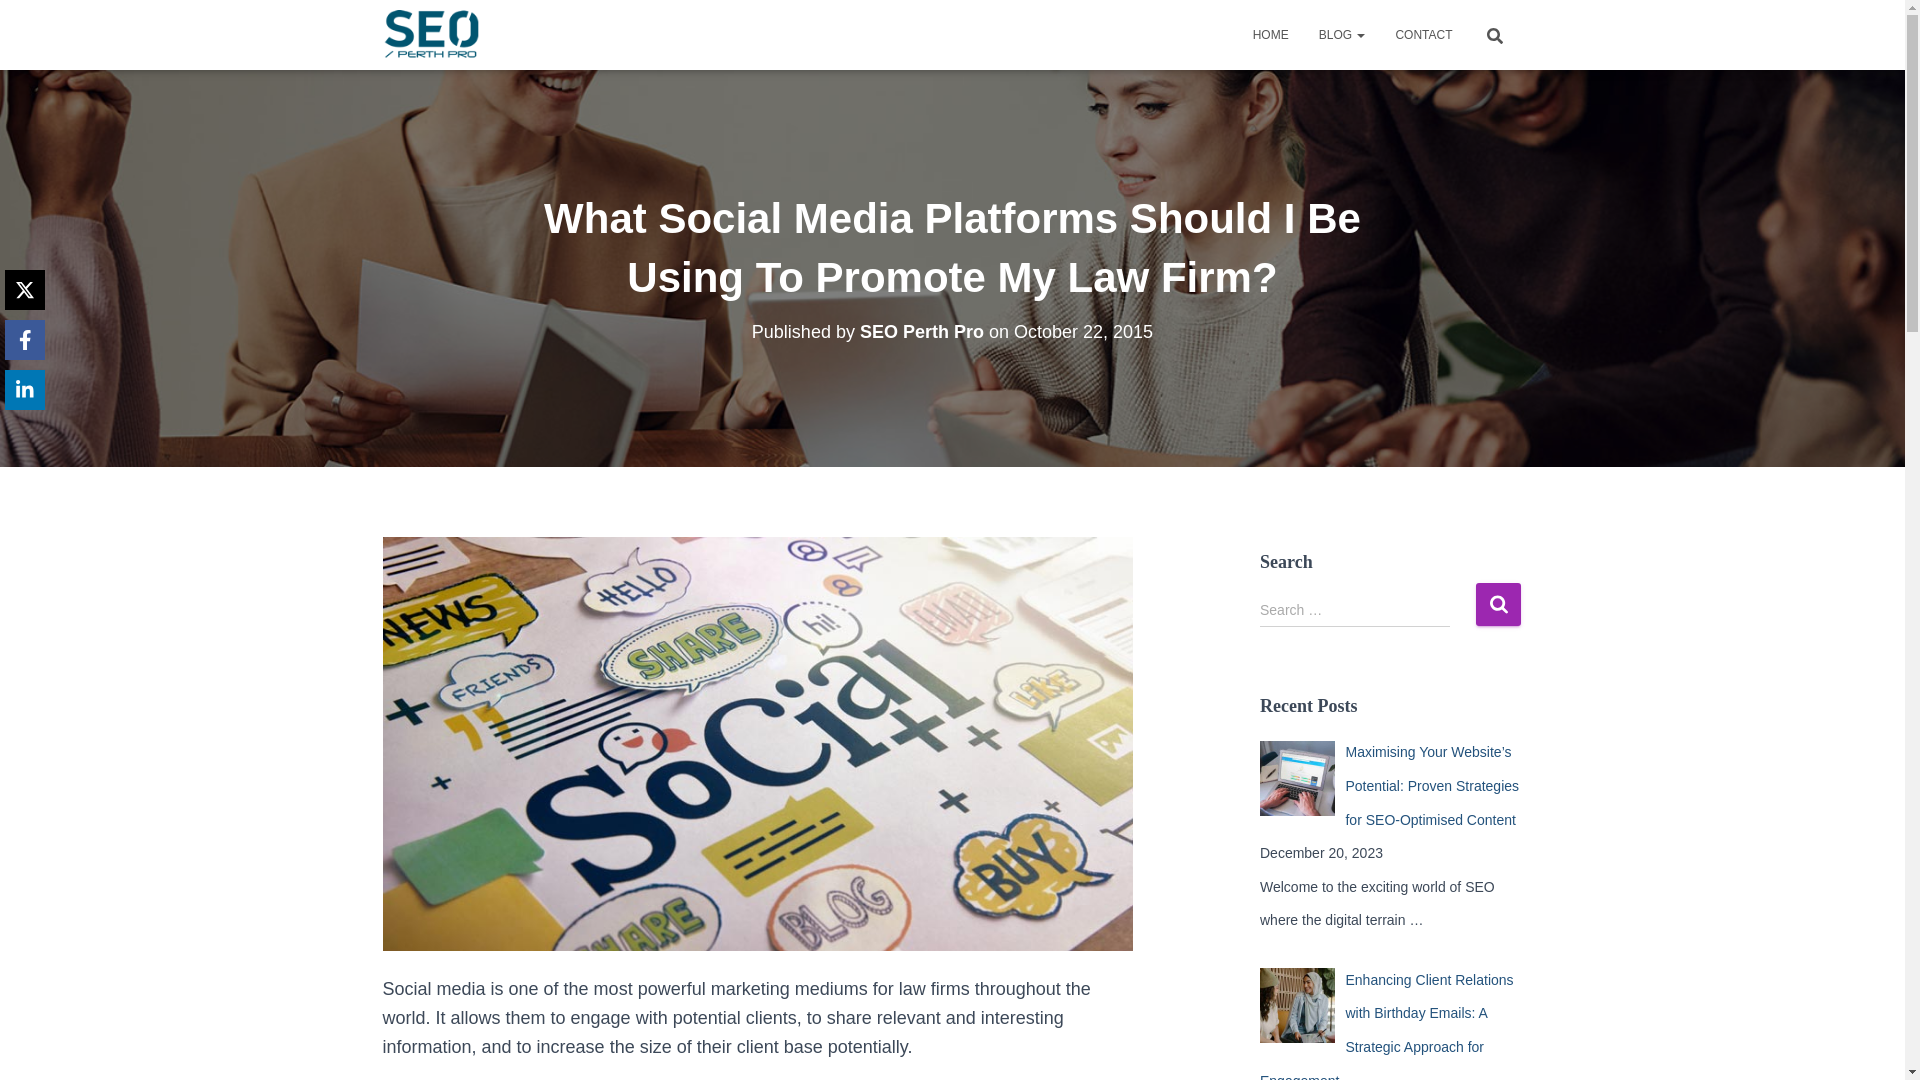 This screenshot has height=1080, width=1920. Describe the element at coordinates (1342, 34) in the screenshot. I see `Blog` at that location.